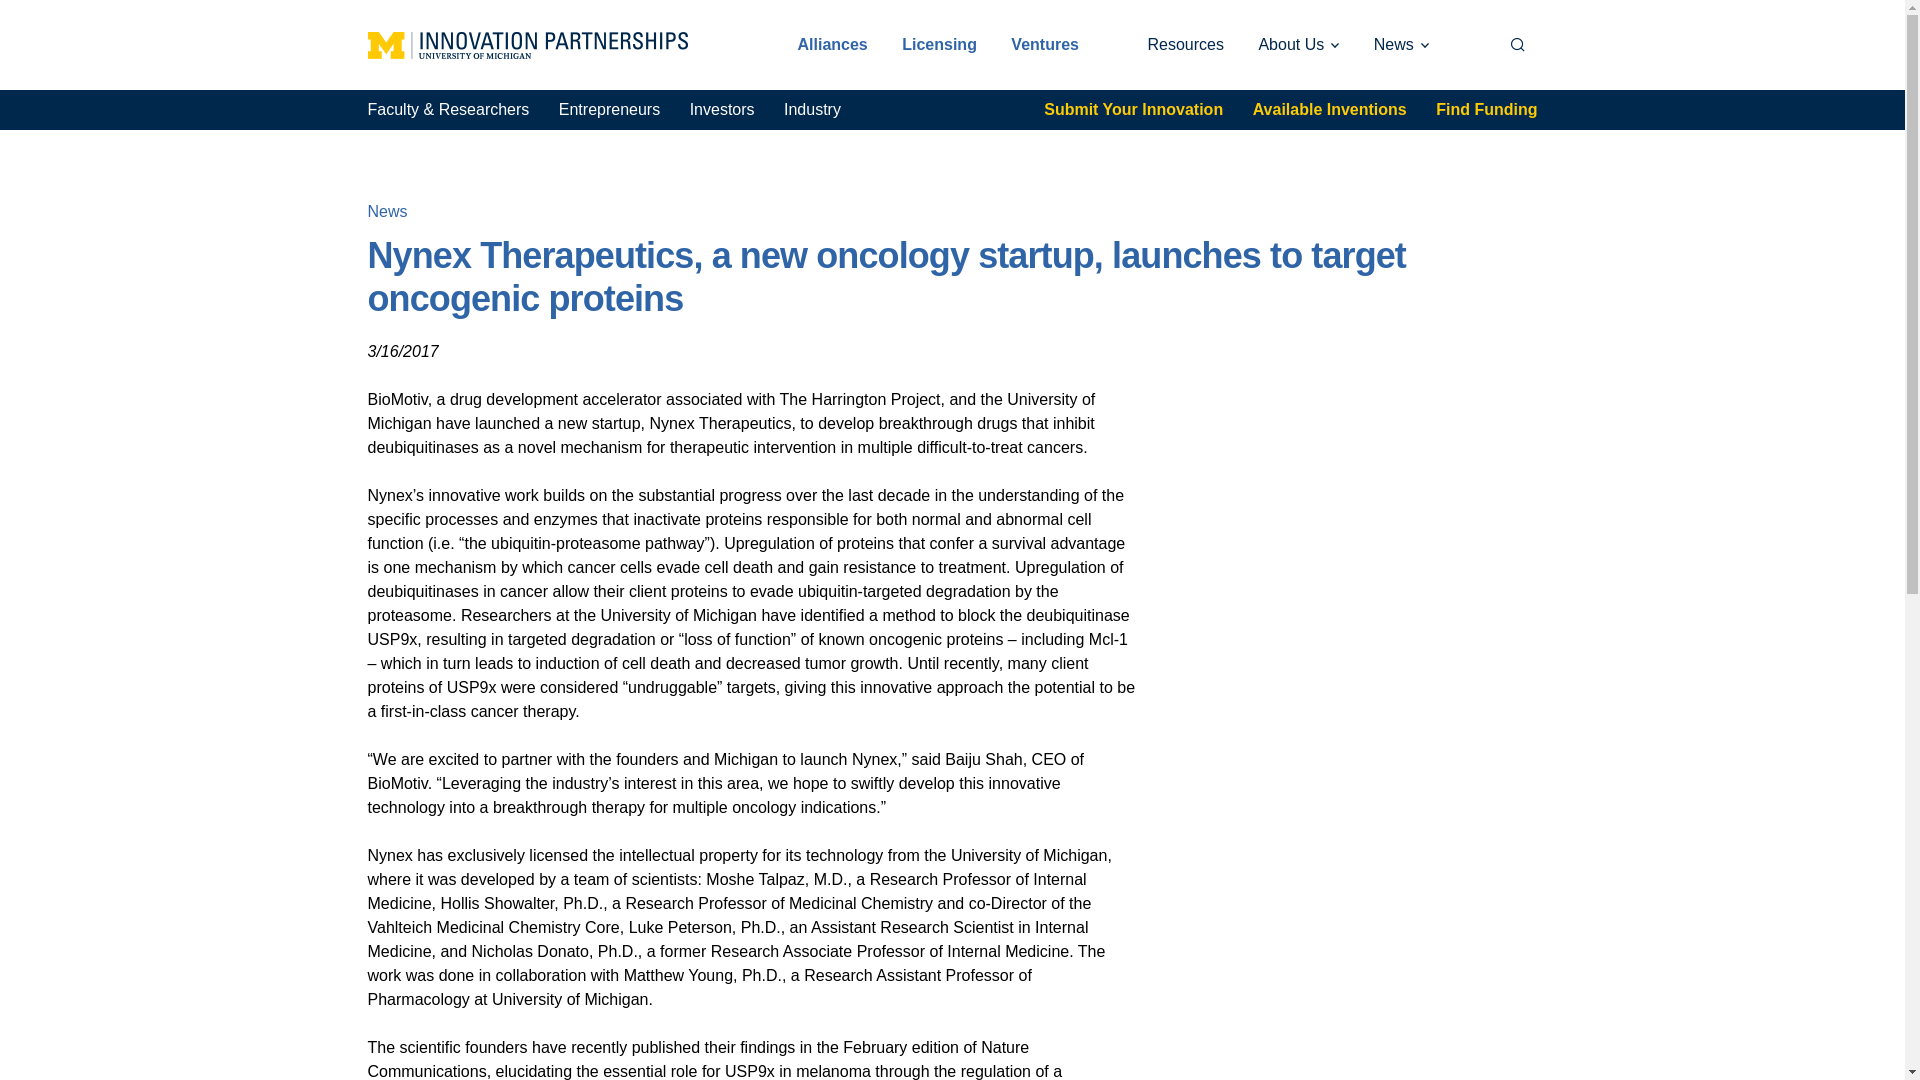  Describe the element at coordinates (1045, 44) in the screenshot. I see `Ventures` at that location.